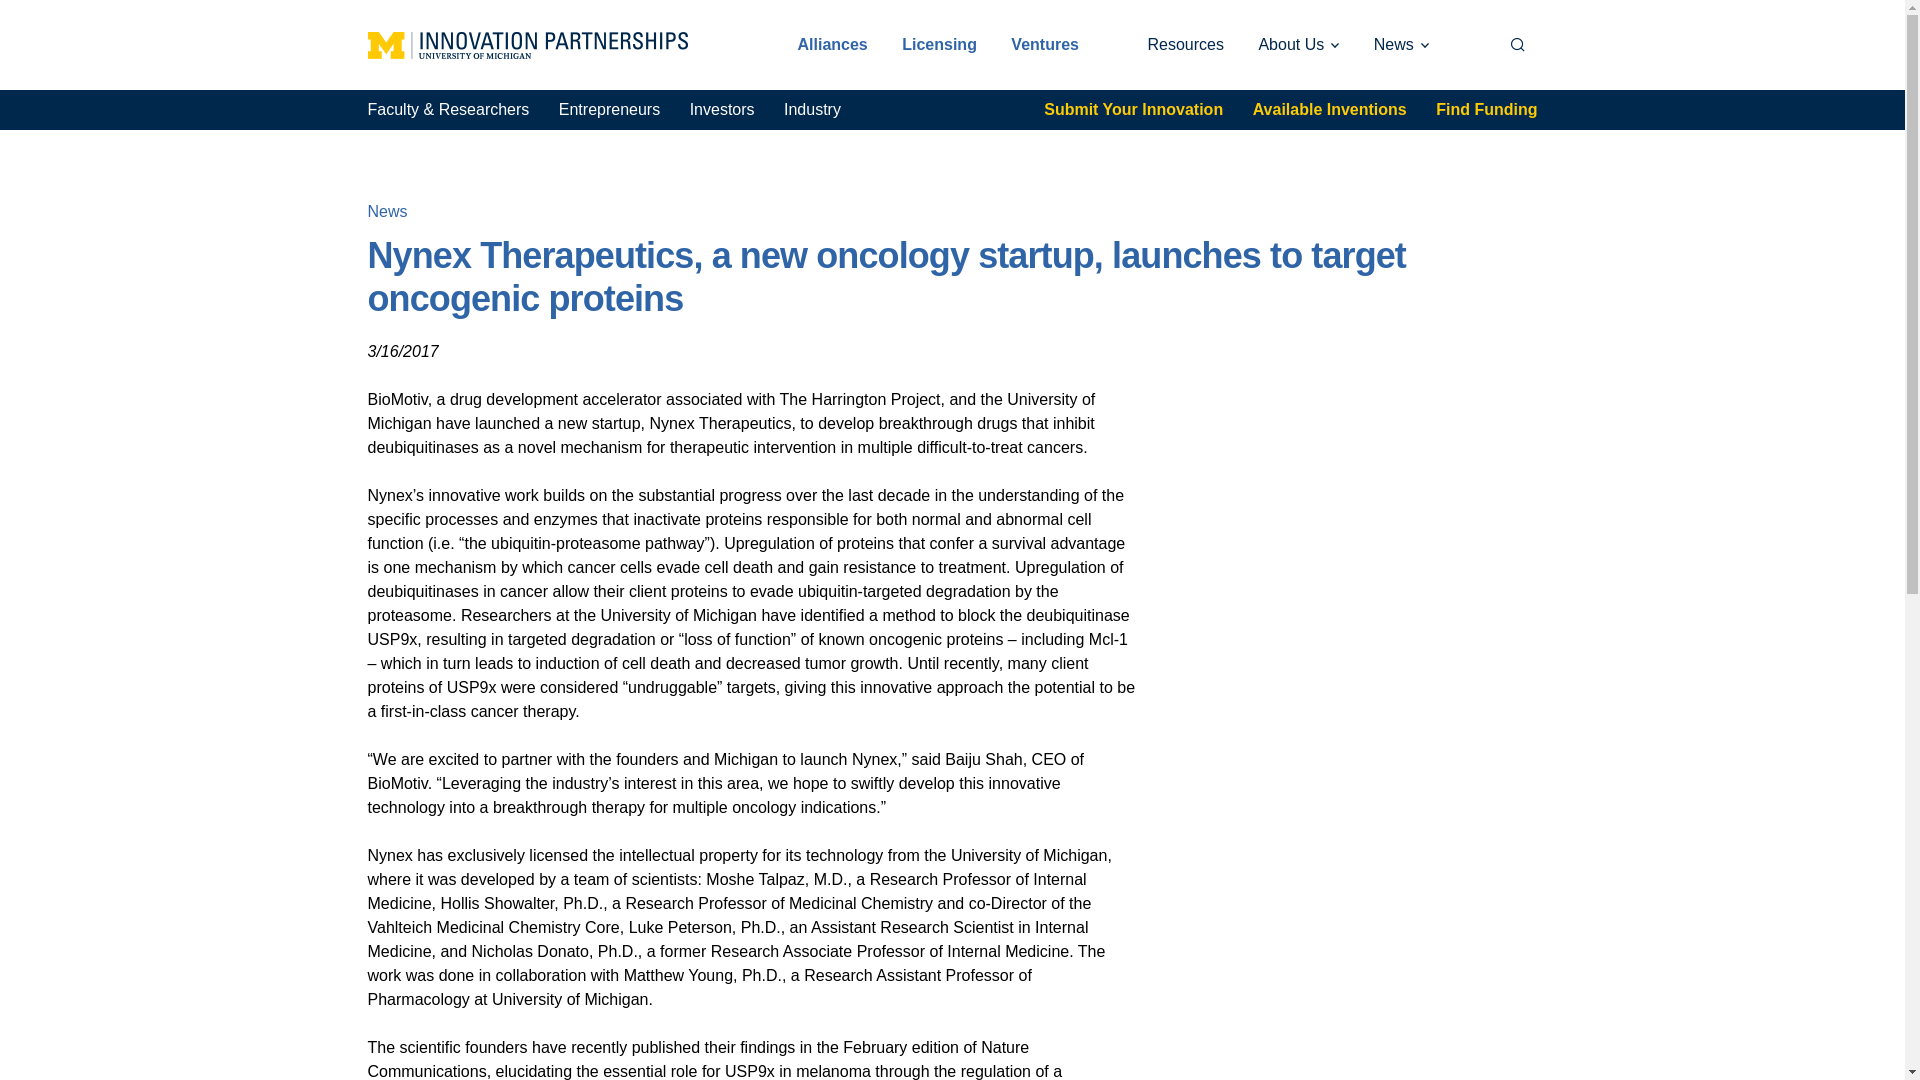  Describe the element at coordinates (1045, 44) in the screenshot. I see `Ventures` at that location.